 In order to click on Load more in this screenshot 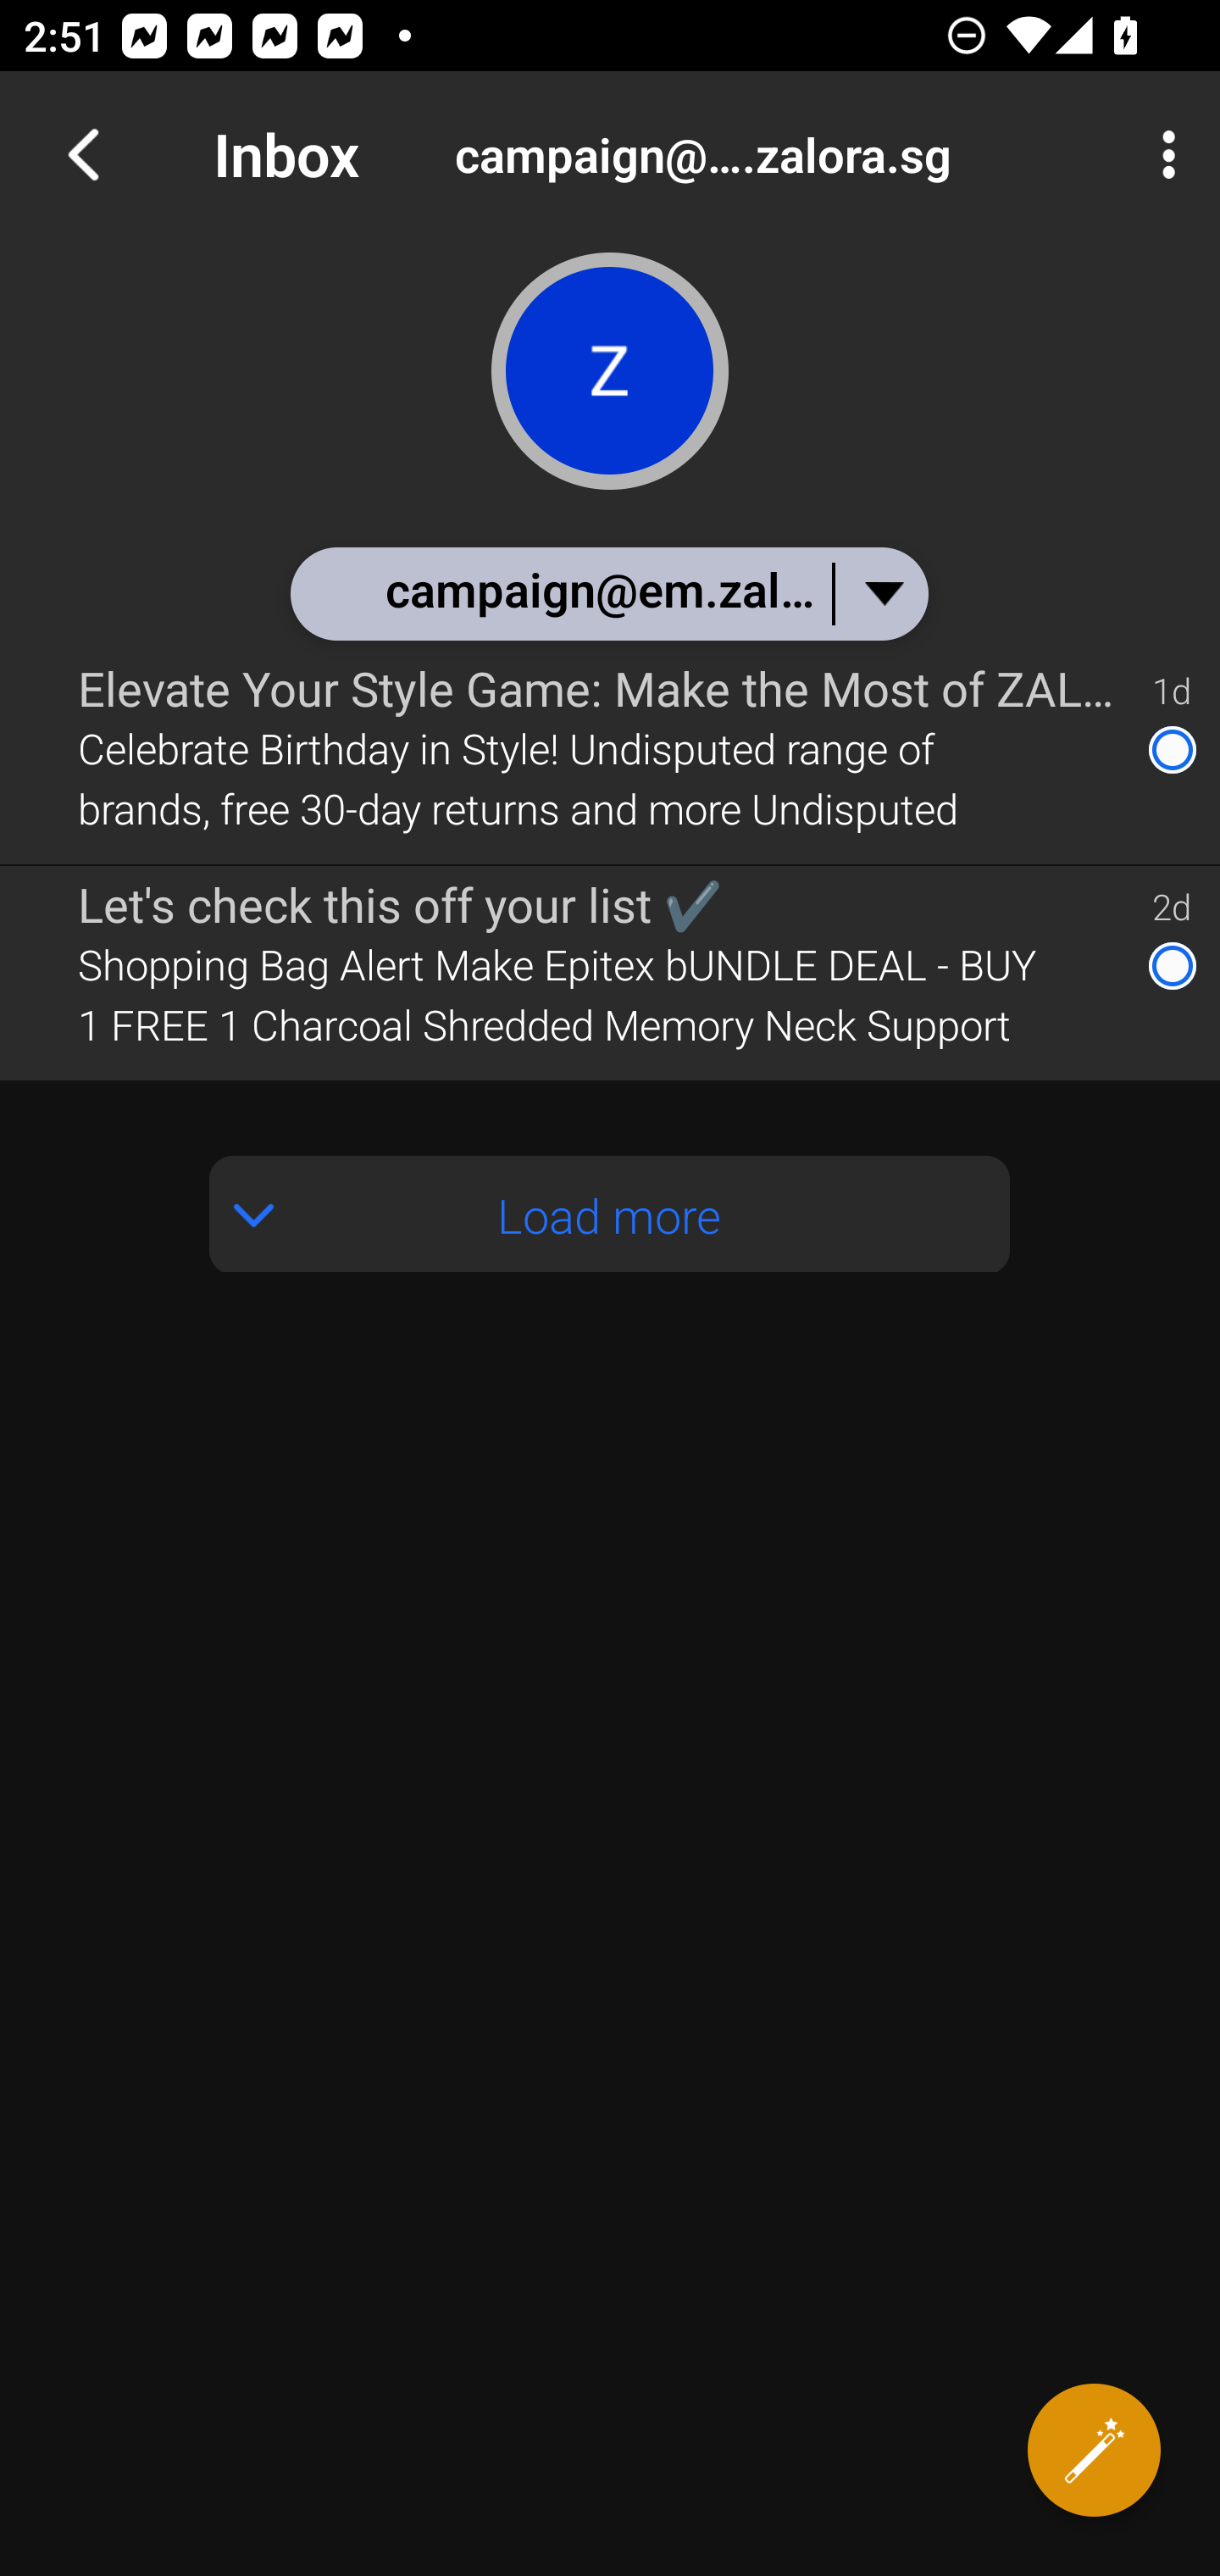, I will do `click(610, 1213)`.